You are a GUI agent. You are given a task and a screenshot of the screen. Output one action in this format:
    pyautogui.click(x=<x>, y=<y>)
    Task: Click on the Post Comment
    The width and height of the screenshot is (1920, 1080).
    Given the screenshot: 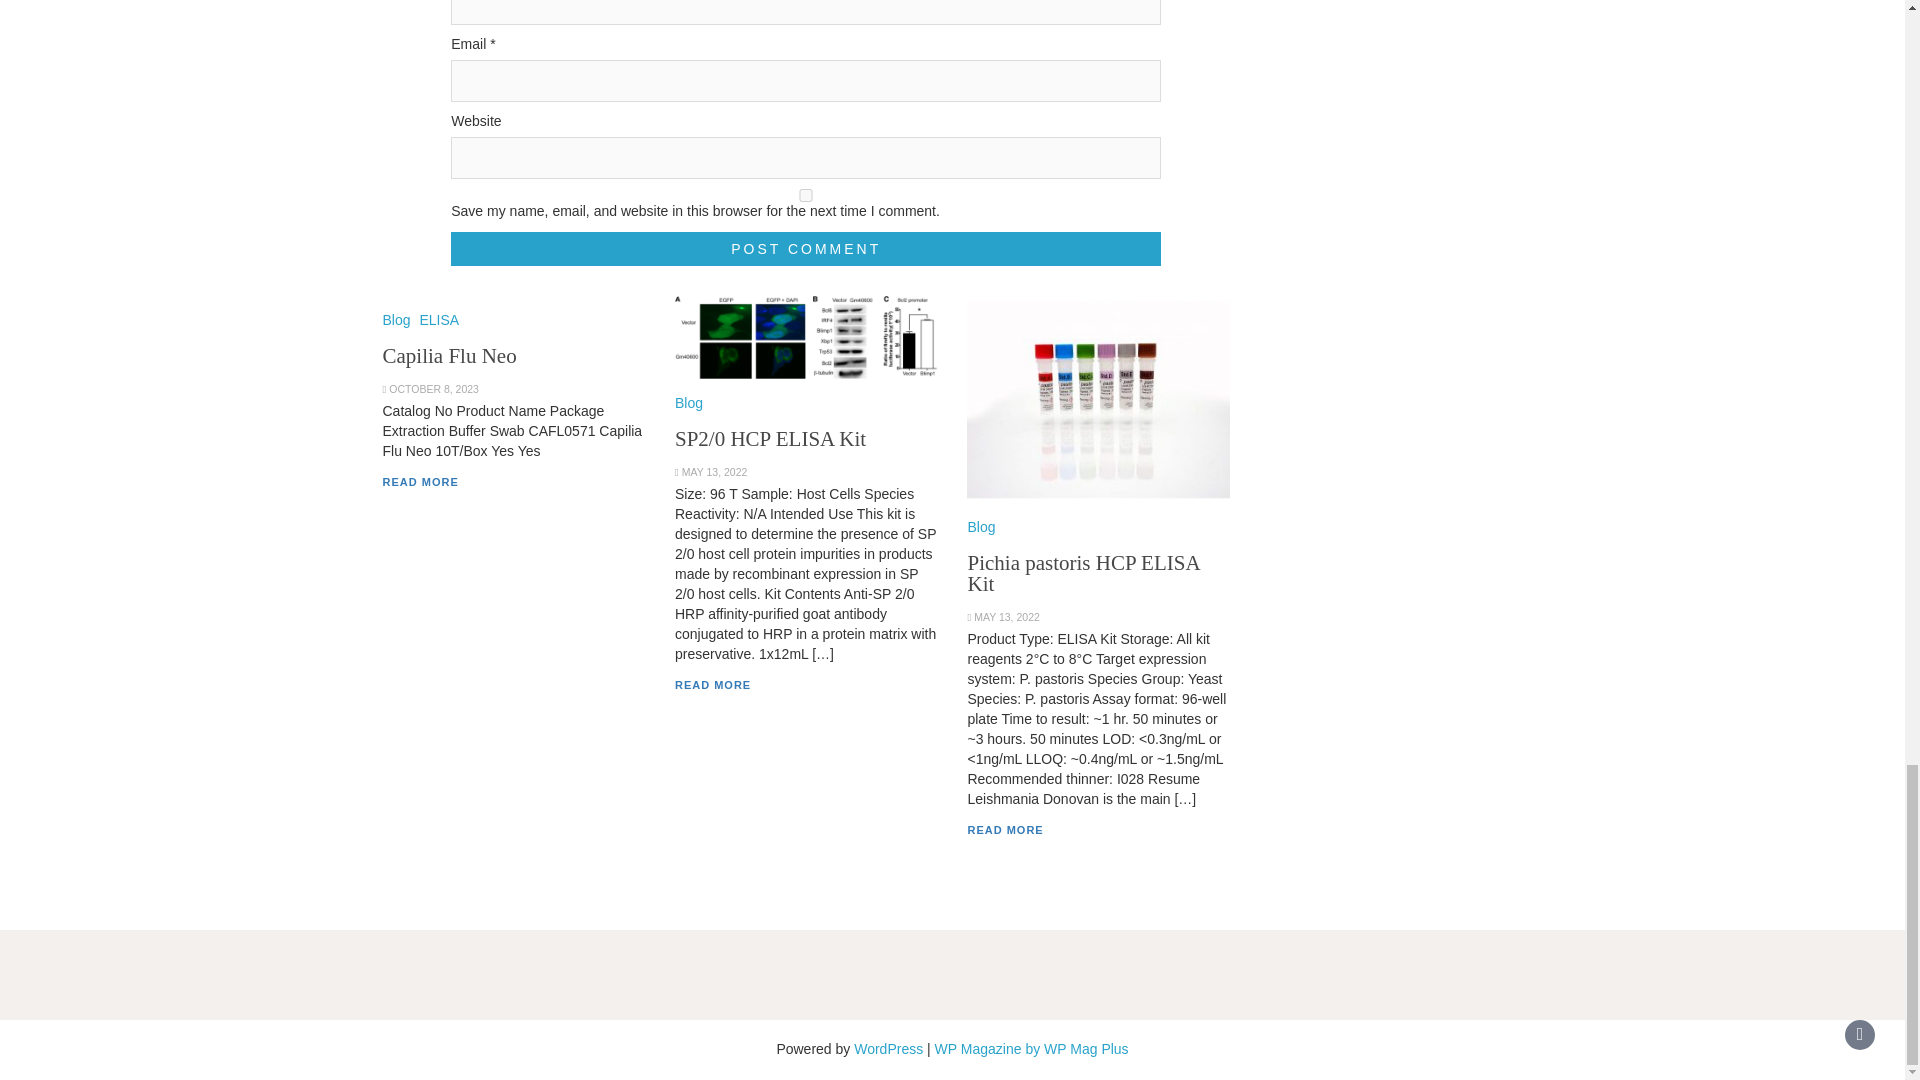 What is the action you would take?
    pyautogui.click(x=806, y=248)
    